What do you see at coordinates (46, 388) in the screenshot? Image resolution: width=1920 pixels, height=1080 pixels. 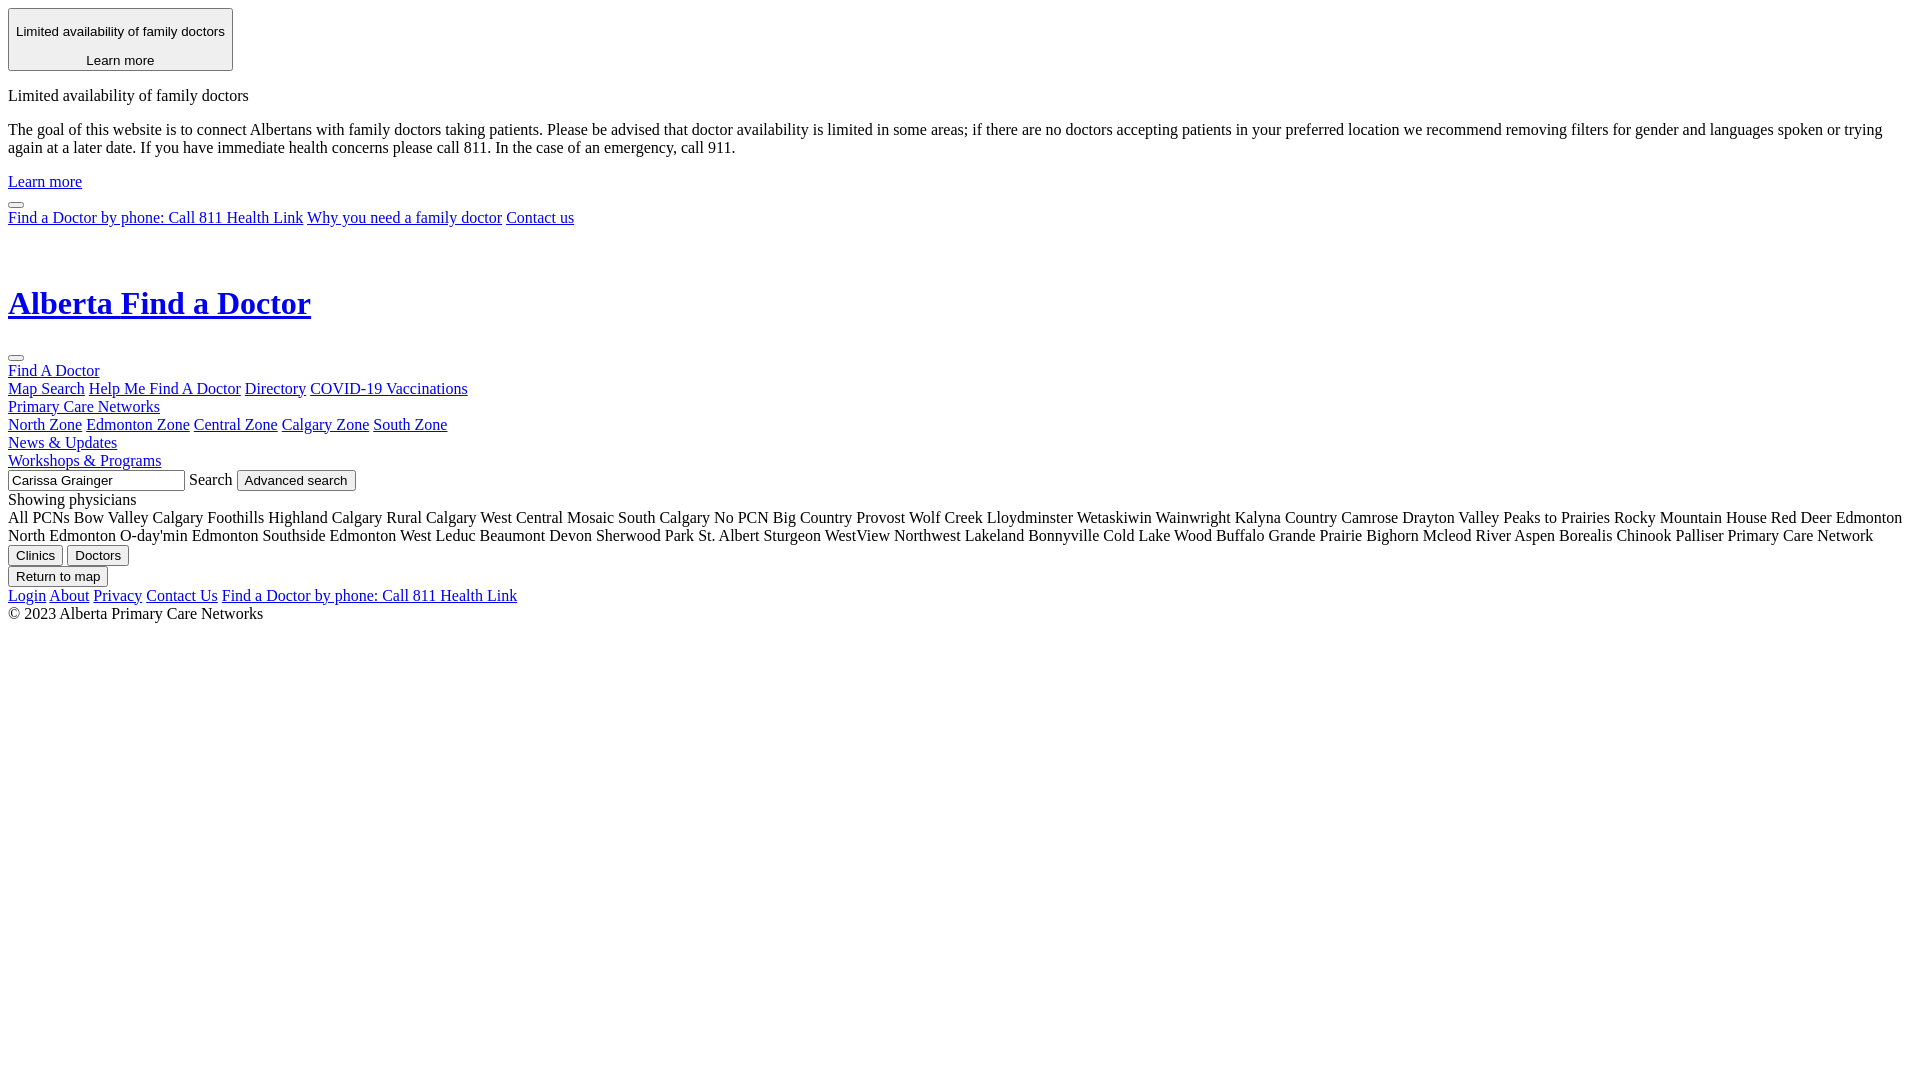 I see `Map Search` at bounding box center [46, 388].